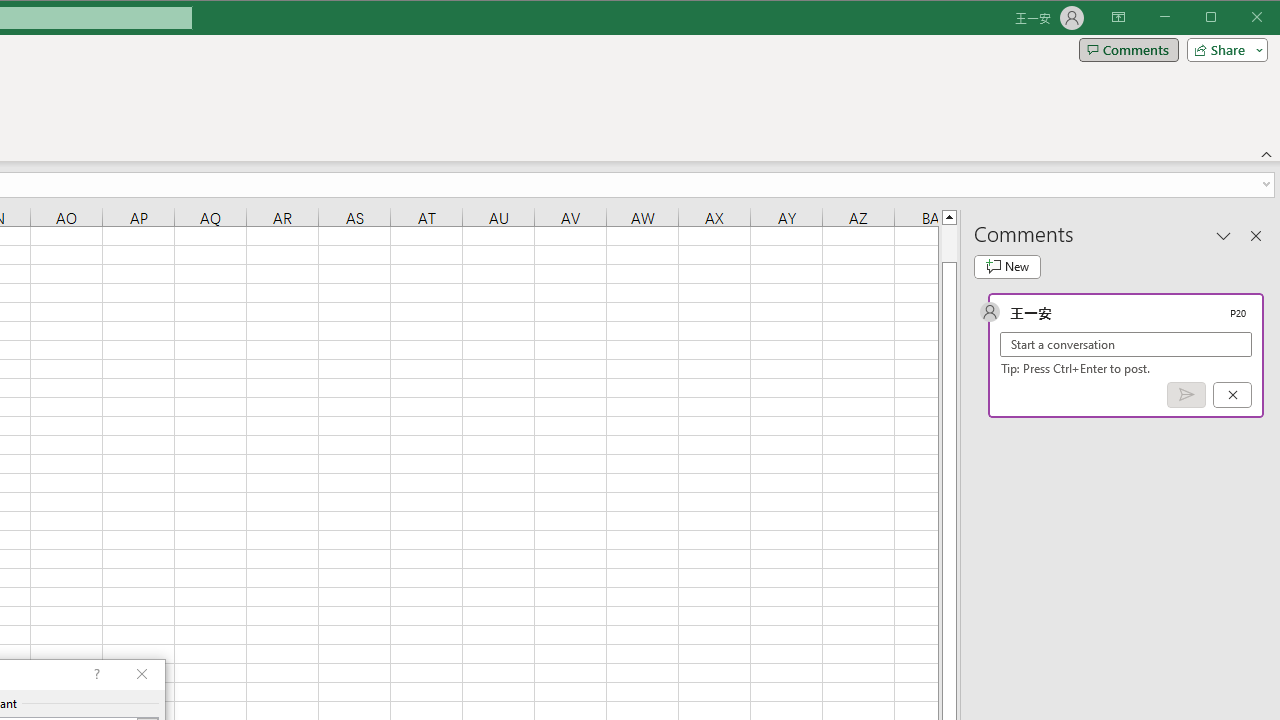 This screenshot has width=1280, height=720. Describe the element at coordinates (1267, 154) in the screenshot. I see `Collapse the Ribbon` at that location.